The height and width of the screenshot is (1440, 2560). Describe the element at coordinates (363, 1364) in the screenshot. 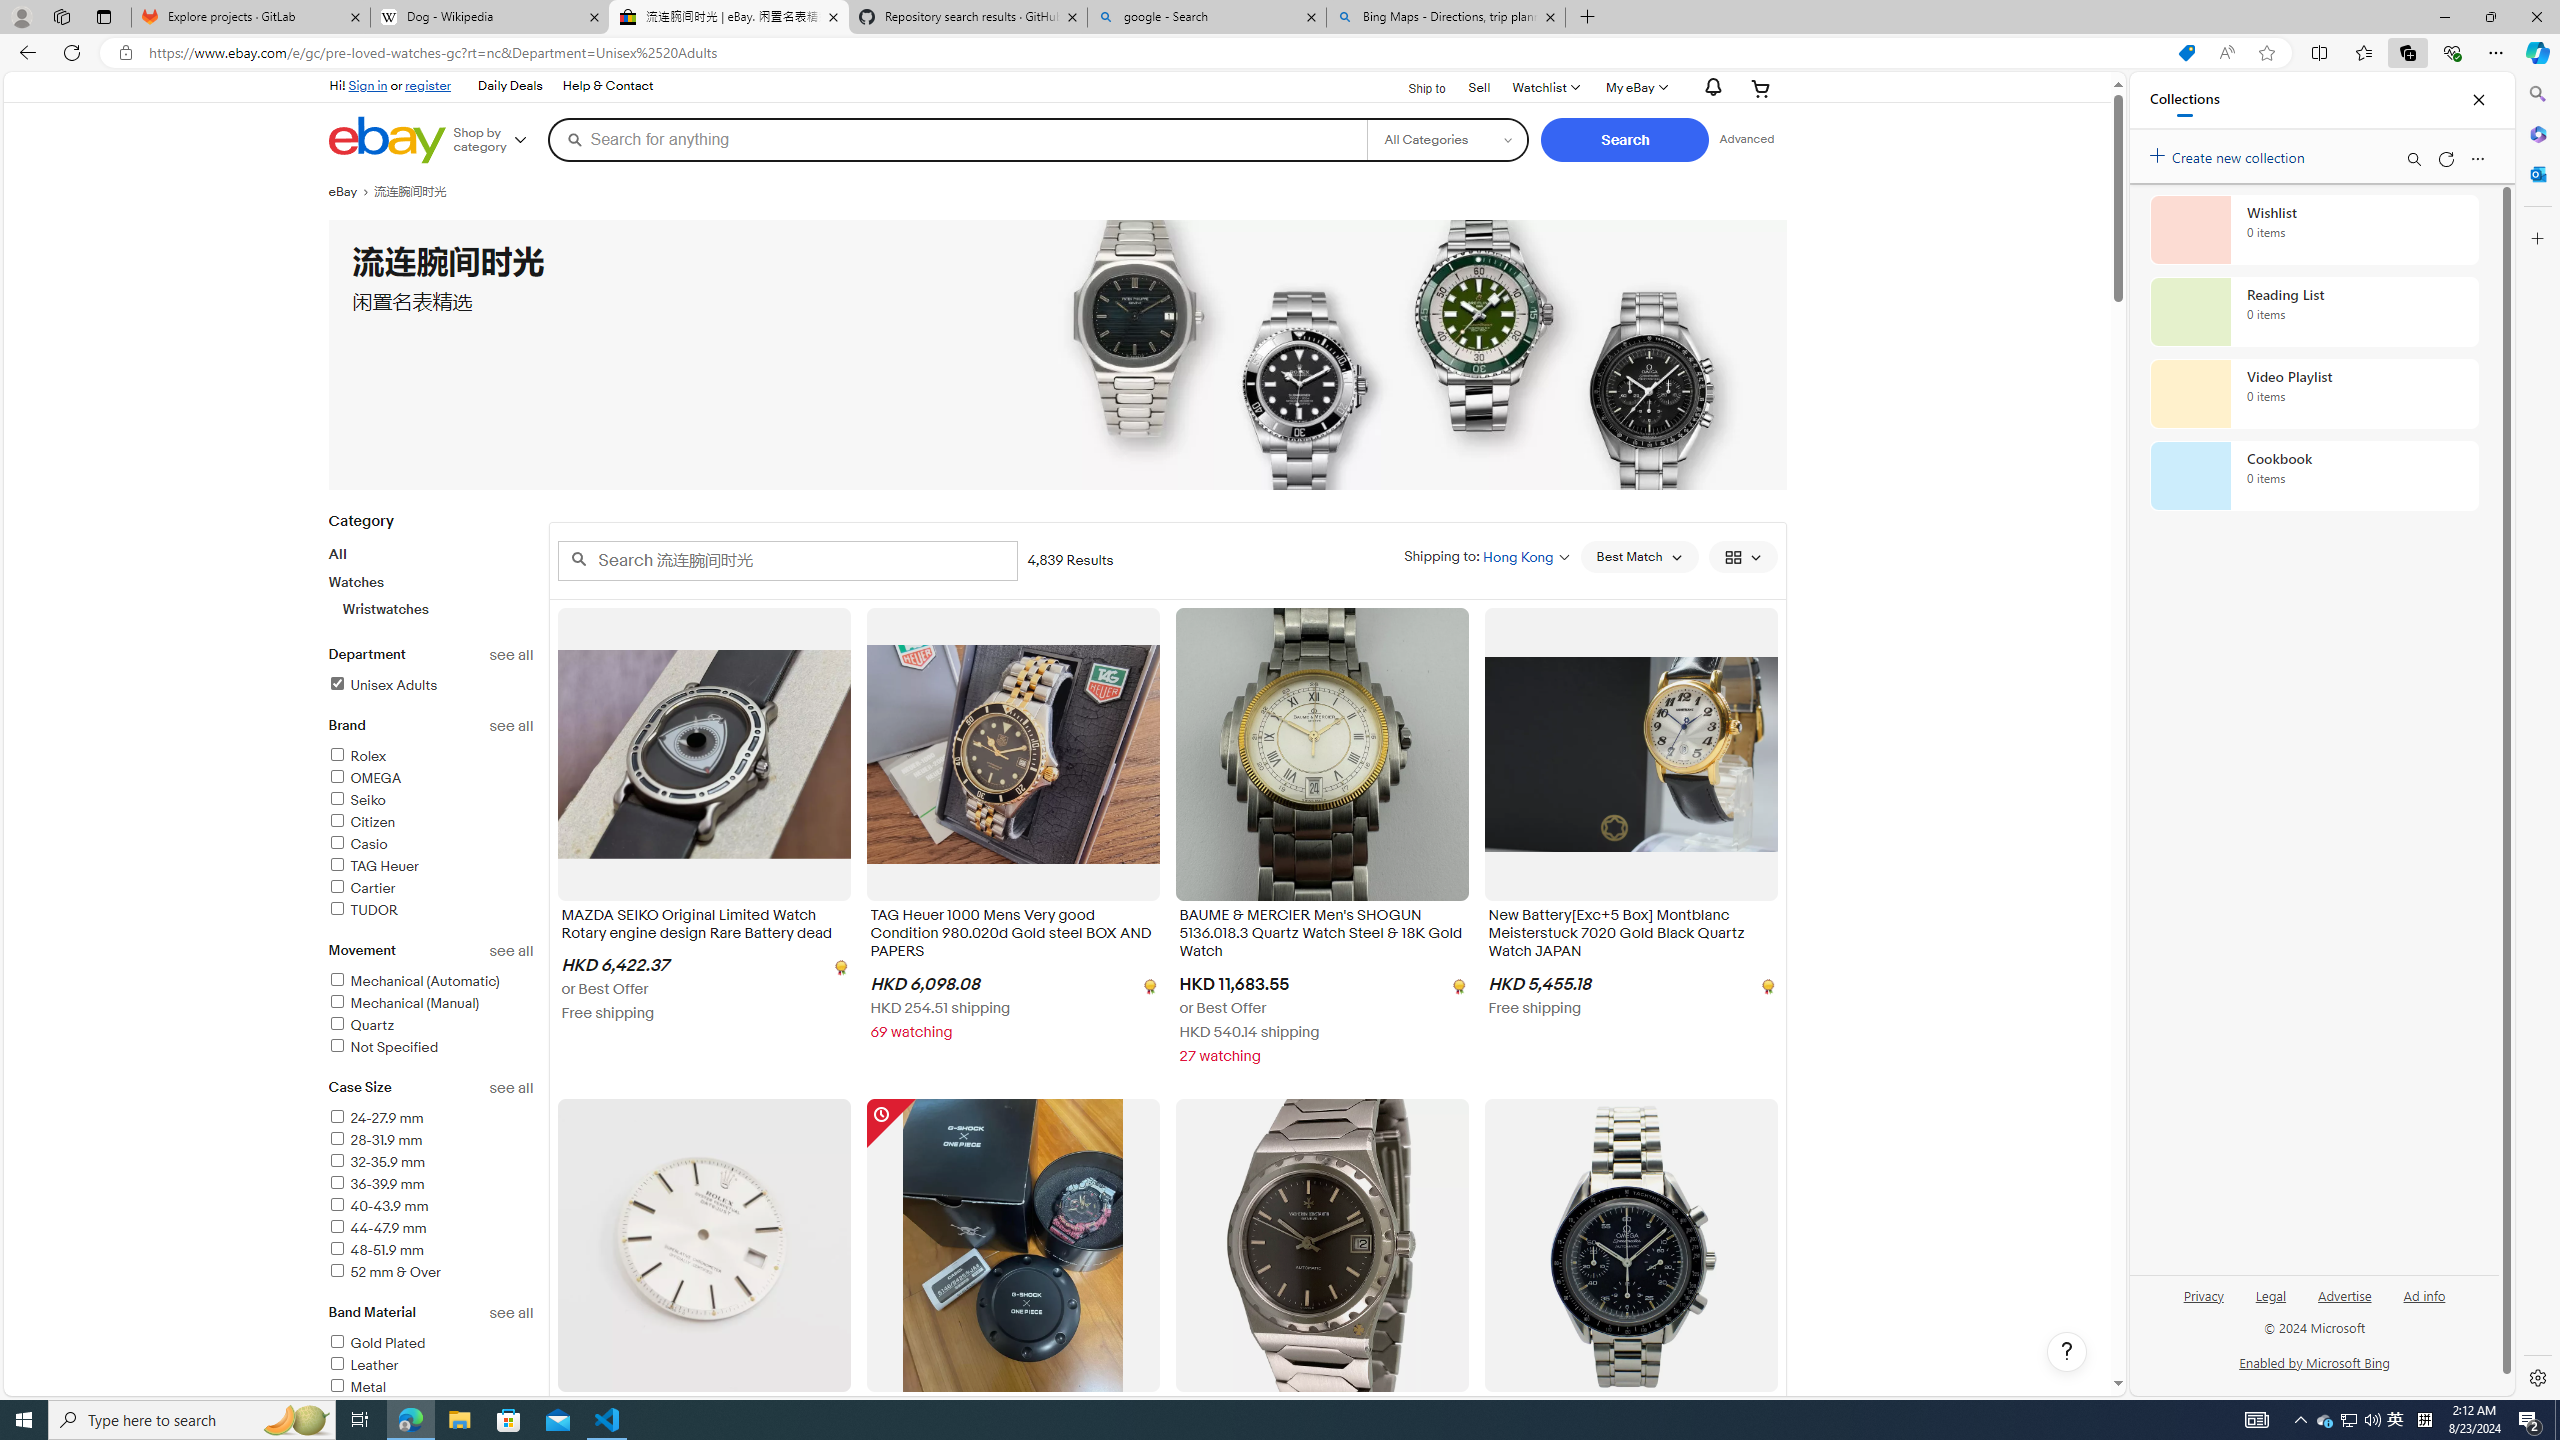

I see `Leather` at that location.